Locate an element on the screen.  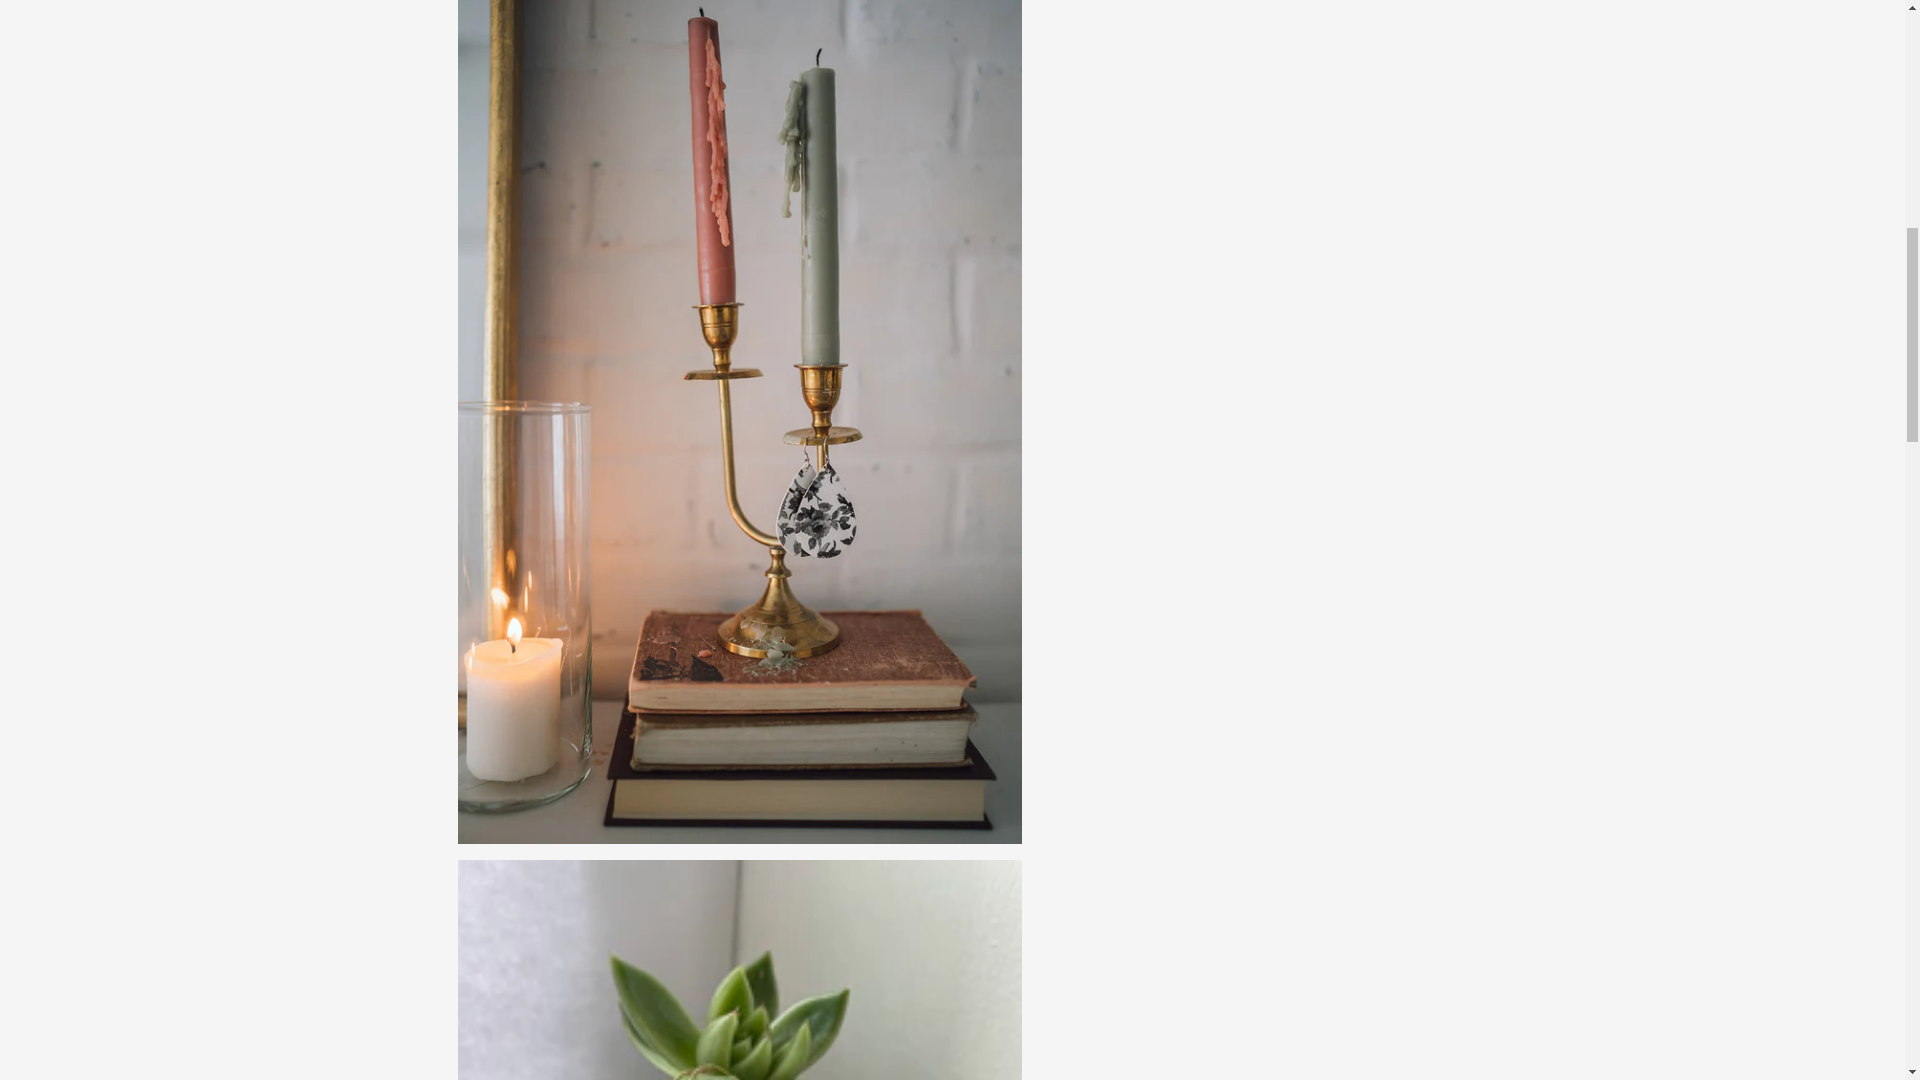
Tweet on Twitter is located at coordinates (1246, 4).